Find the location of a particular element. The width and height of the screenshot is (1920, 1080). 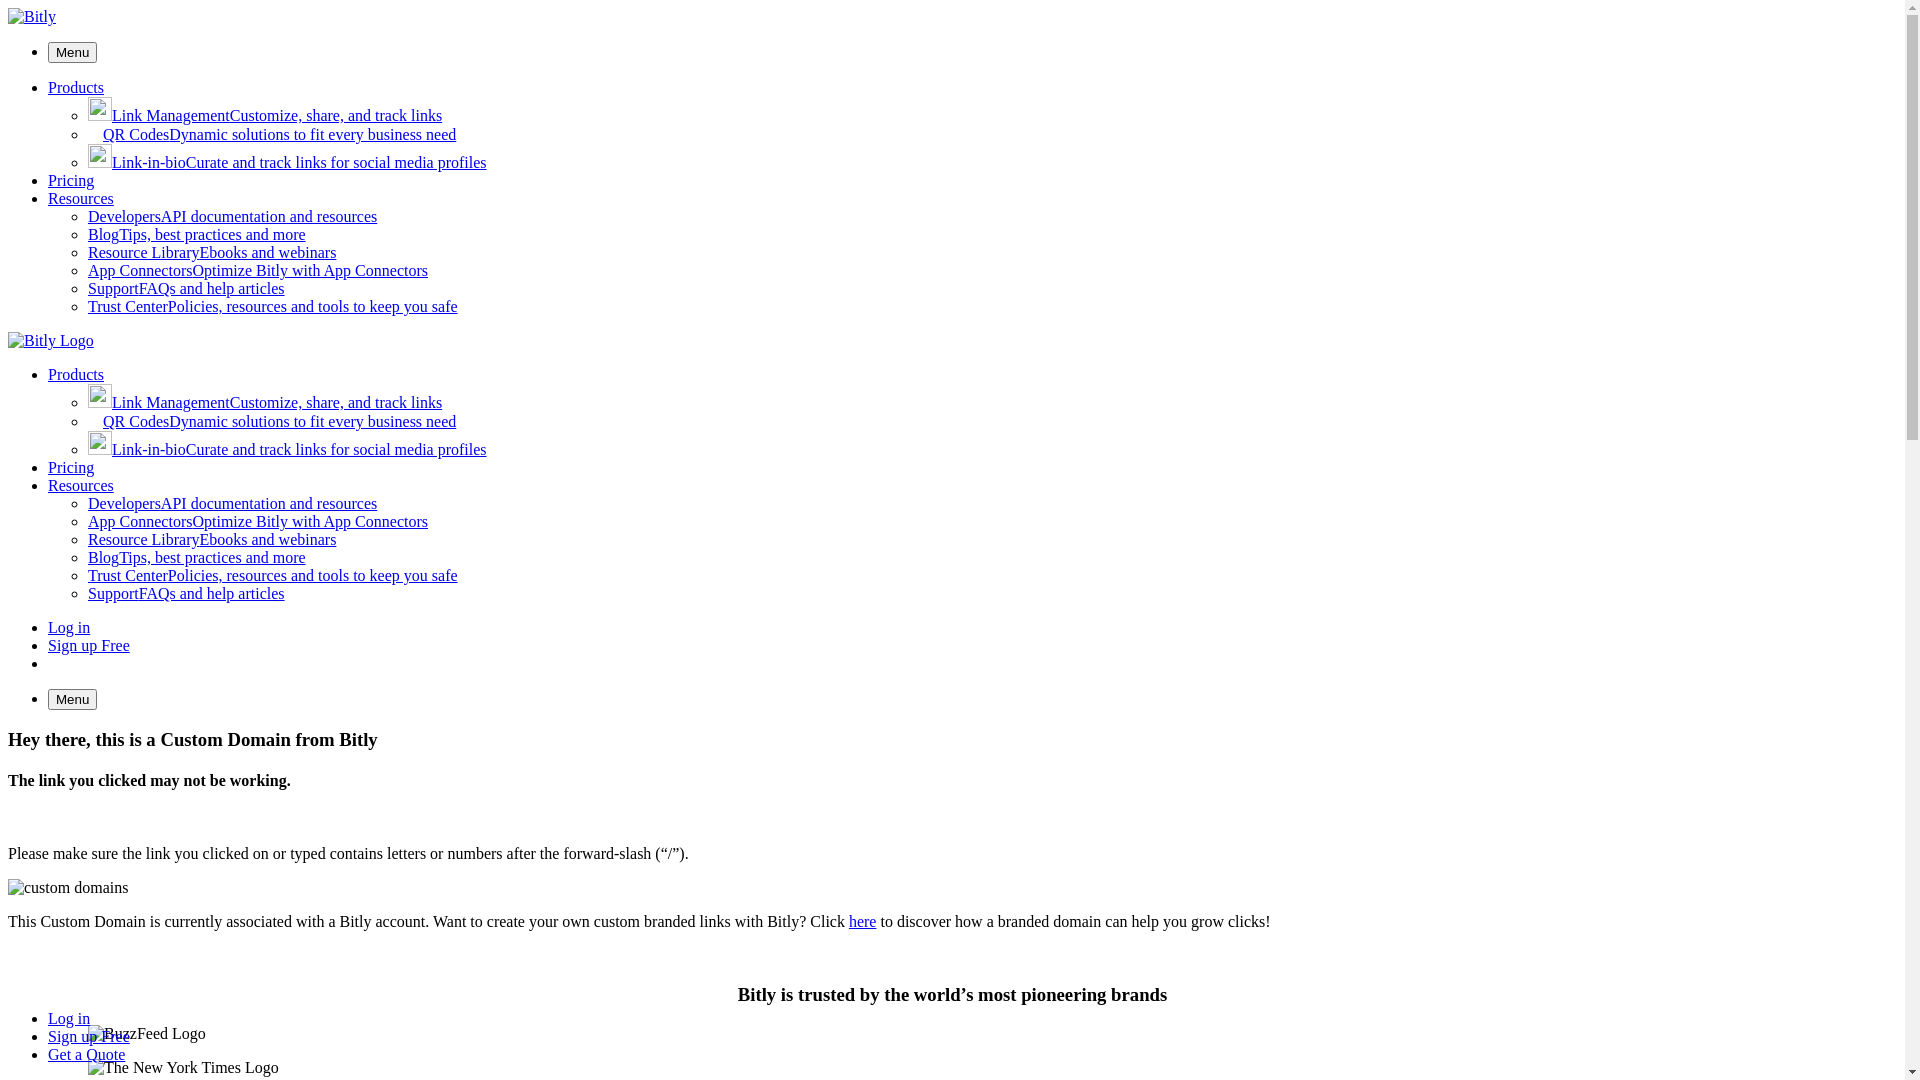

Resource LibraryEbooks and webinars is located at coordinates (212, 252).